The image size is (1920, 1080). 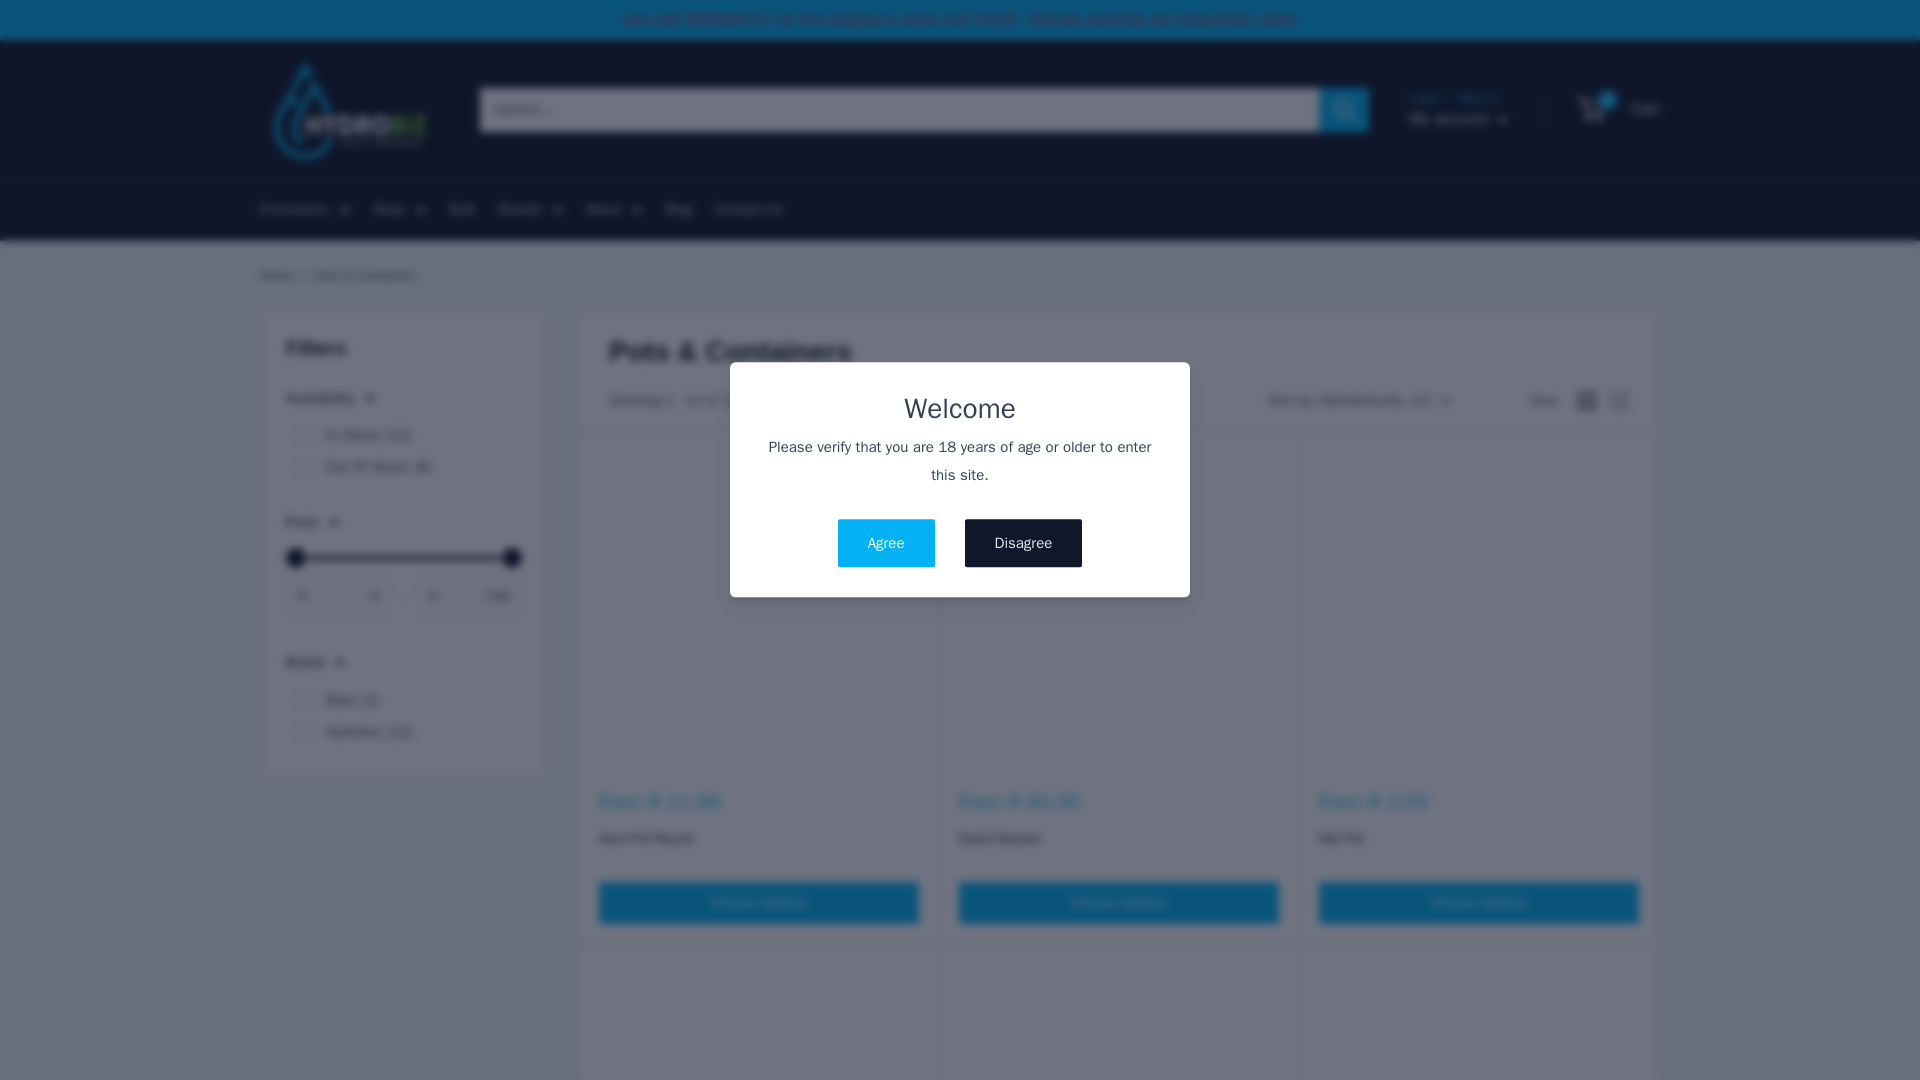 What do you see at coordinates (303, 731) in the screenshot?
I see `Hydrobiz` at bounding box center [303, 731].